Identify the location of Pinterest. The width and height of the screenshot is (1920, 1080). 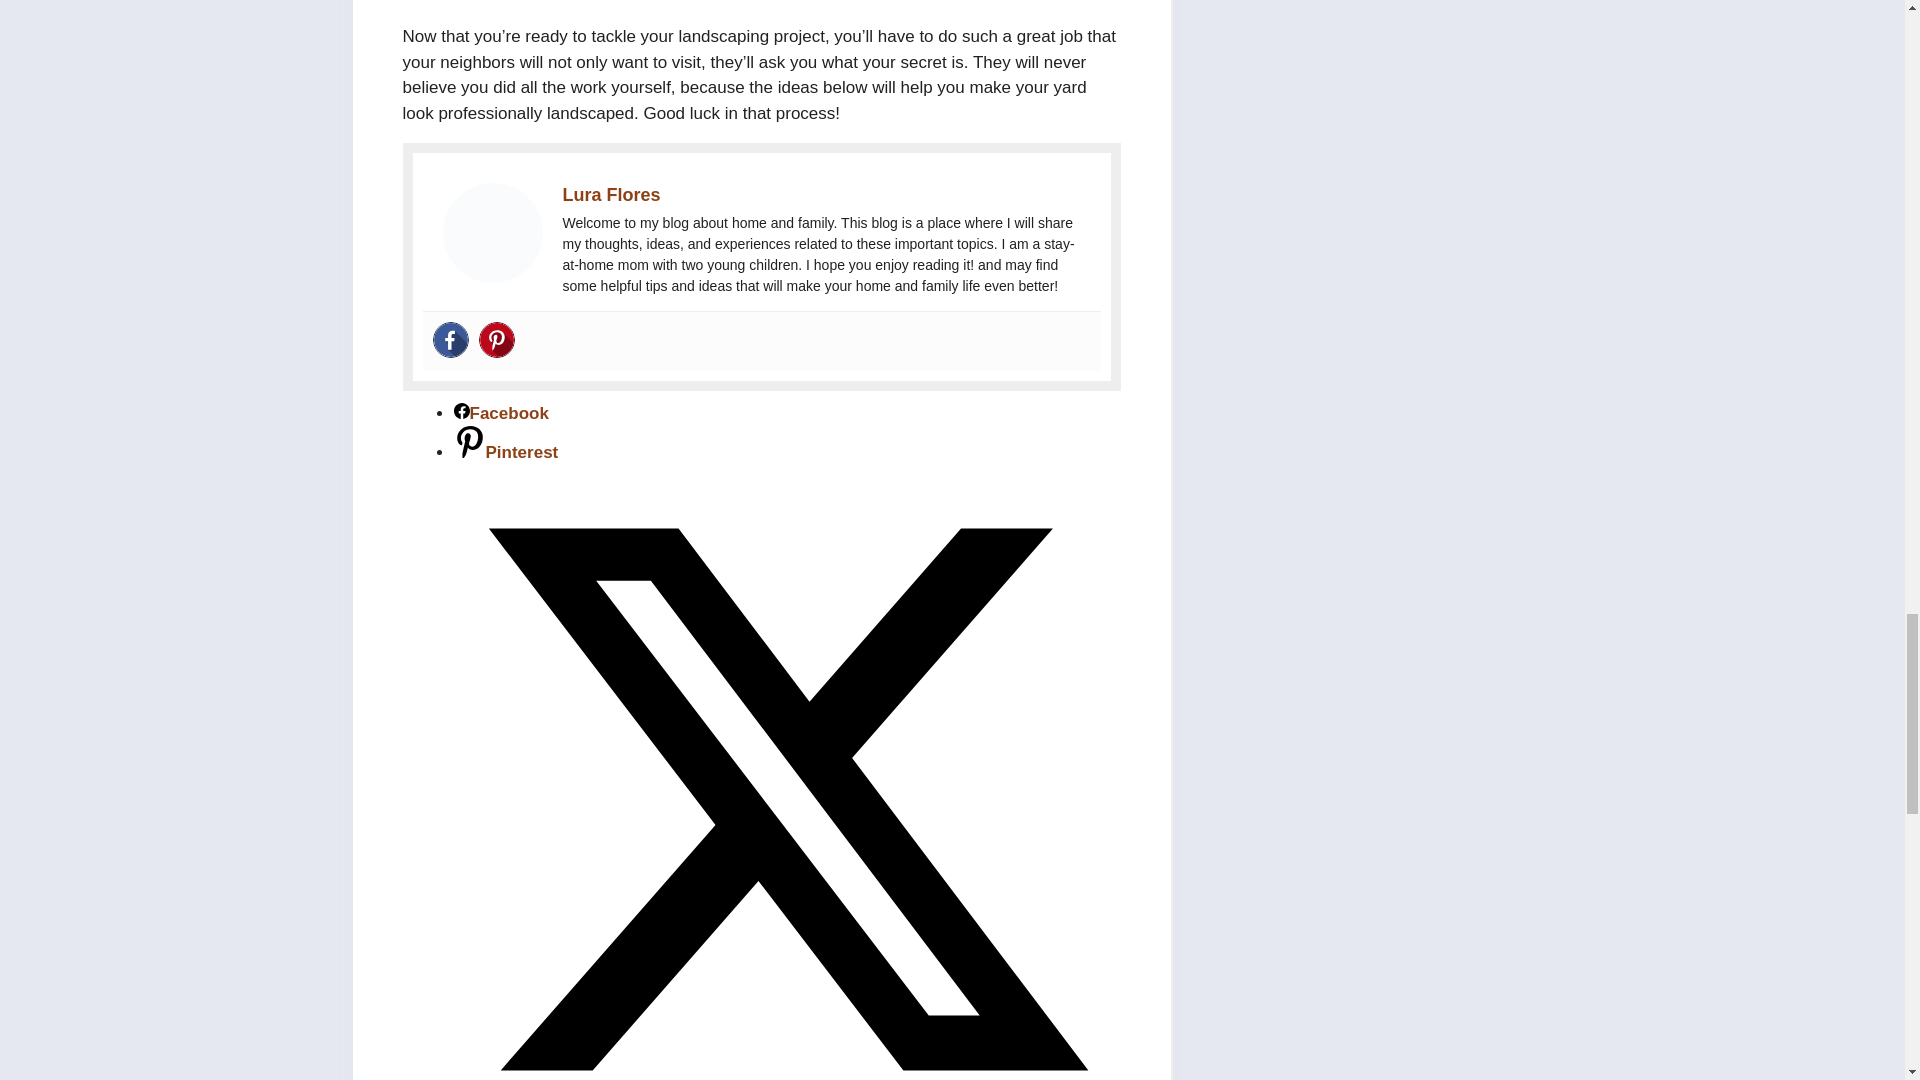
(496, 339).